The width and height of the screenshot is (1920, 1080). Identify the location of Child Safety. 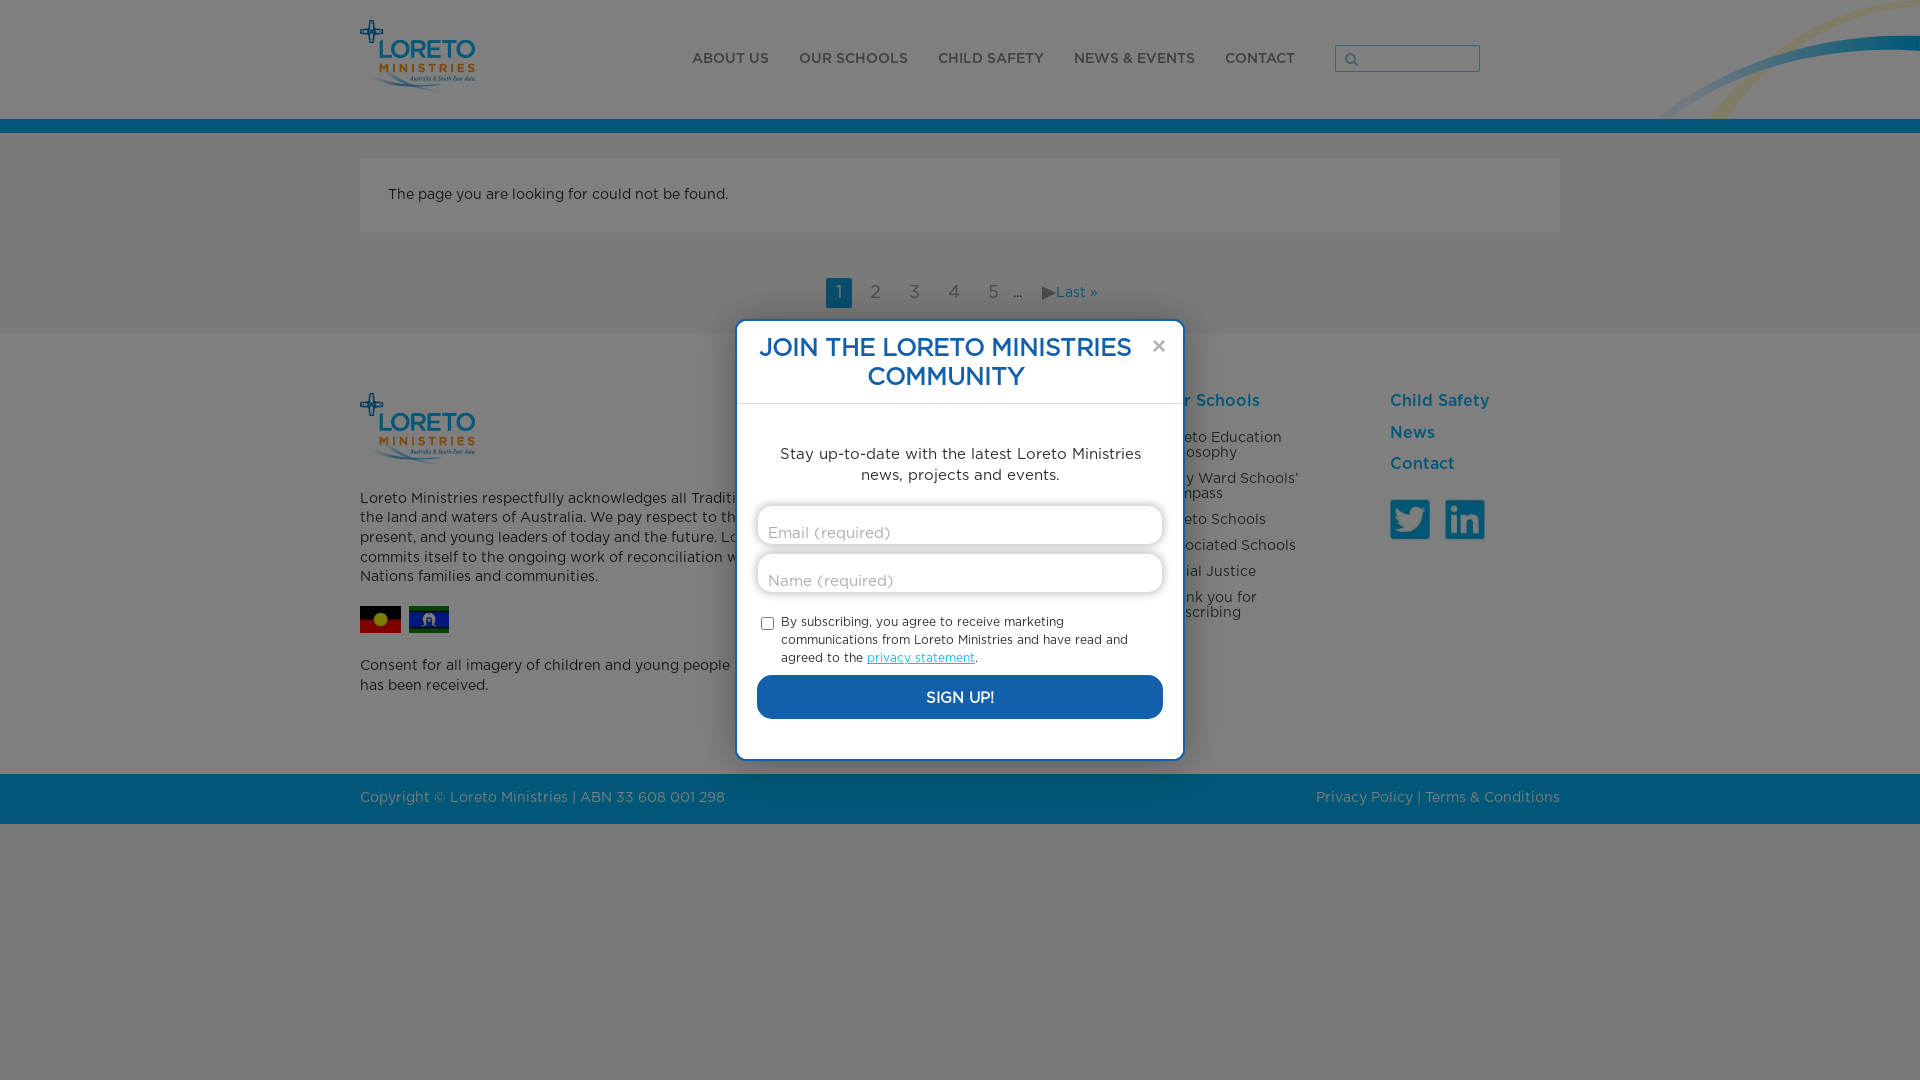
(1475, 402).